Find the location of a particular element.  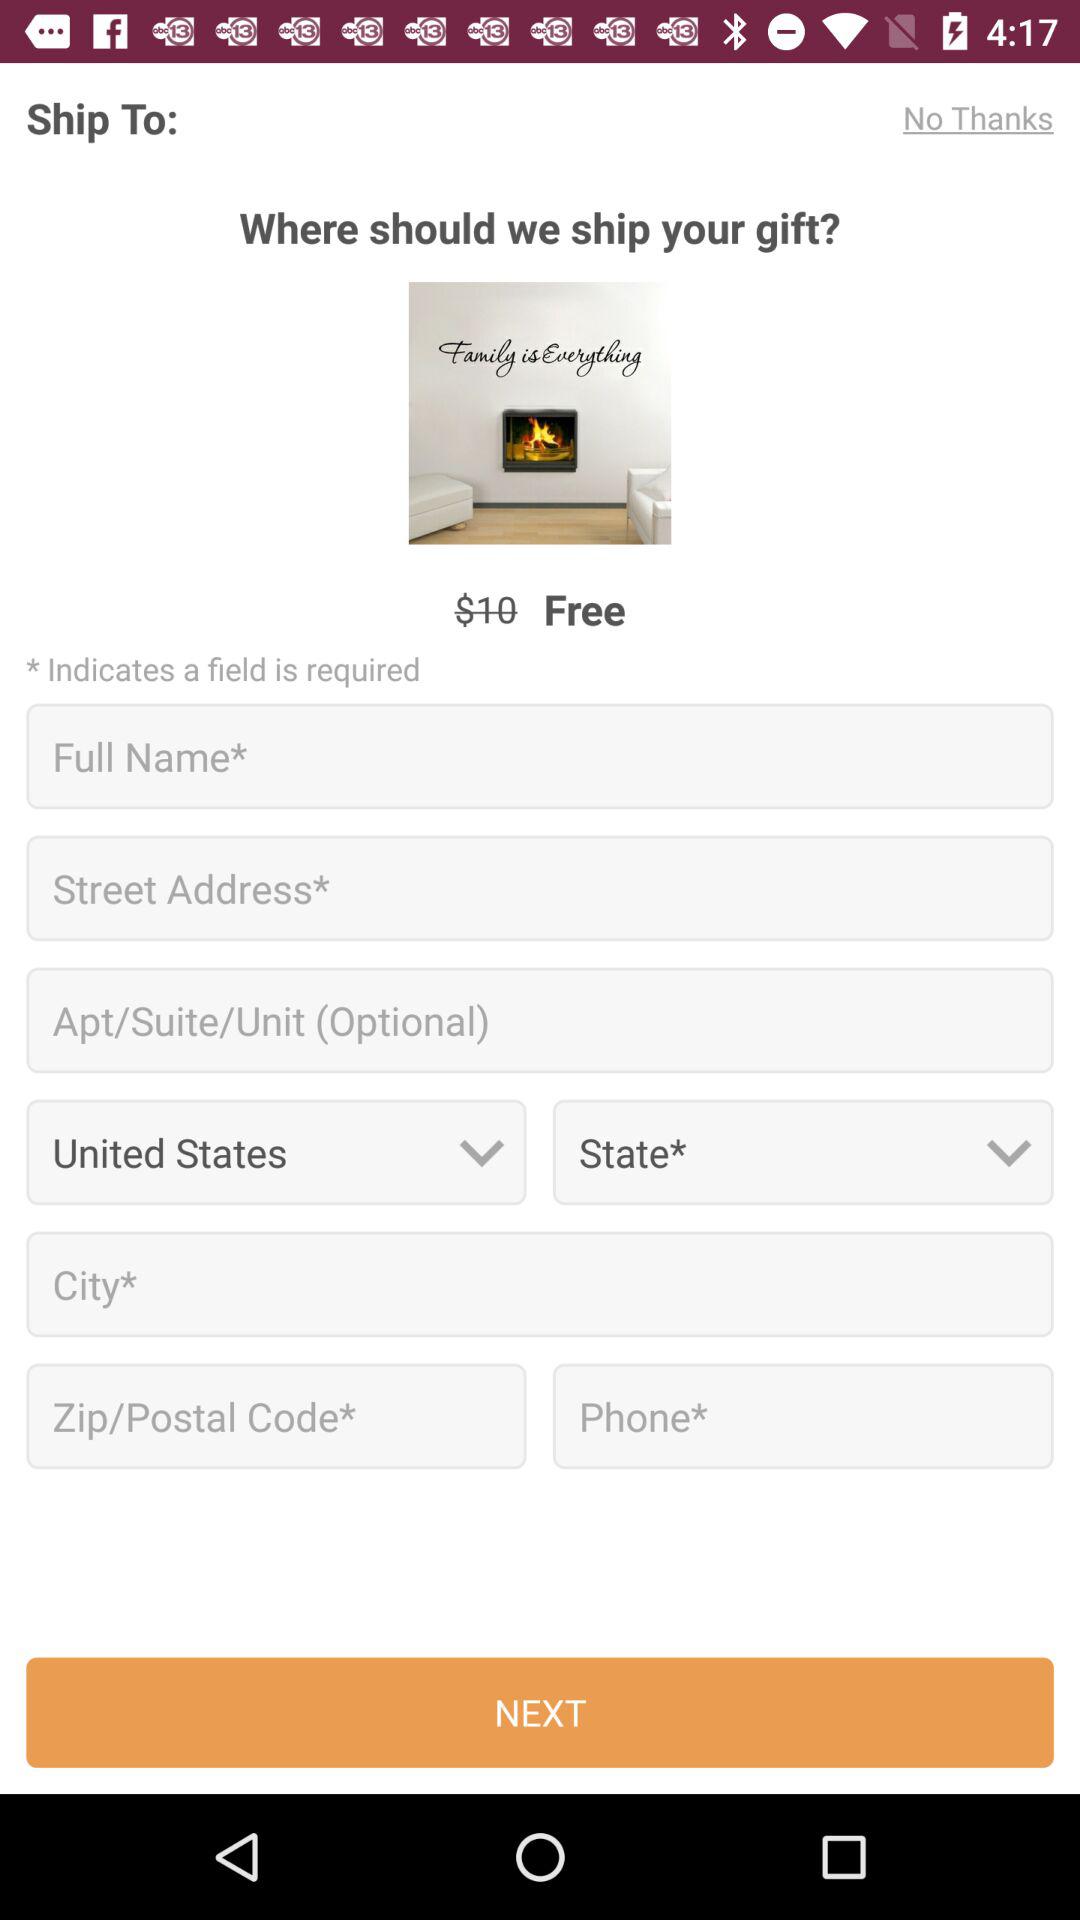

enter st address is located at coordinates (540, 888).